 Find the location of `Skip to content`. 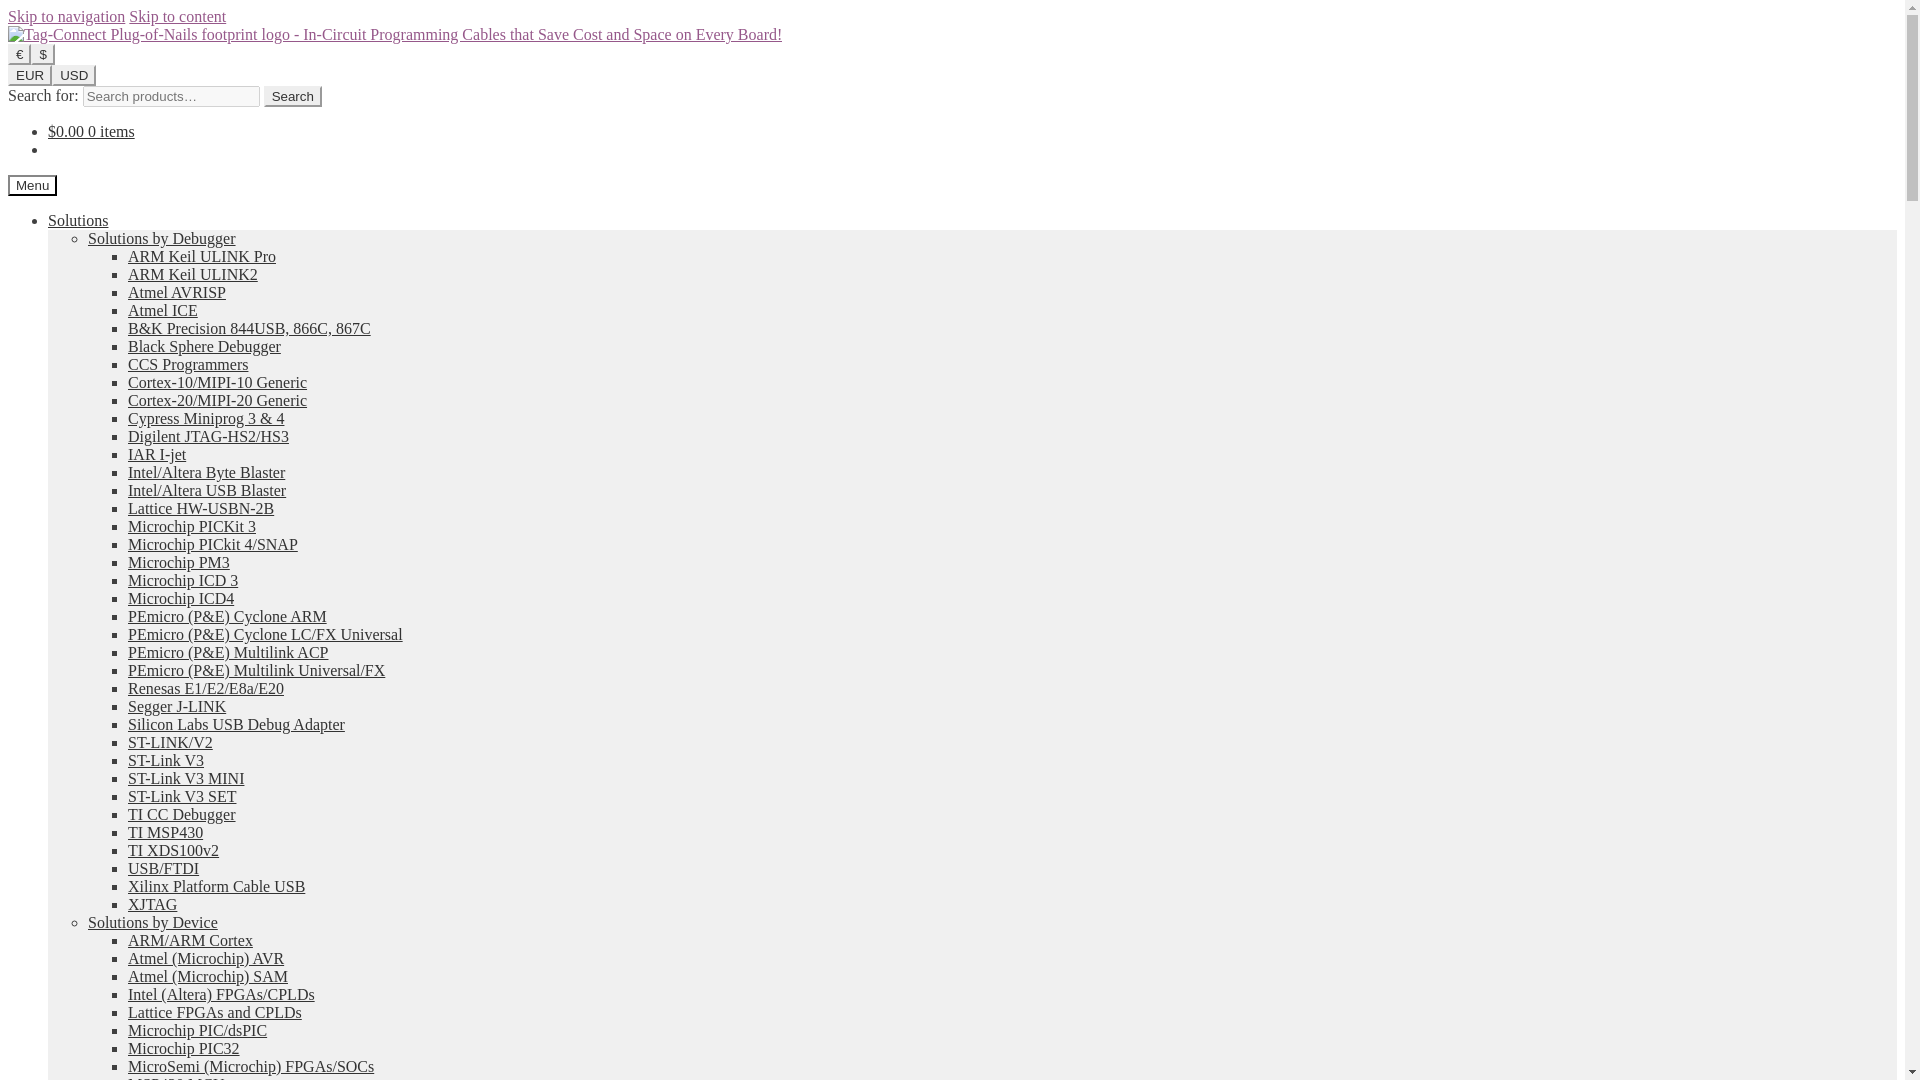

Skip to content is located at coordinates (177, 16).